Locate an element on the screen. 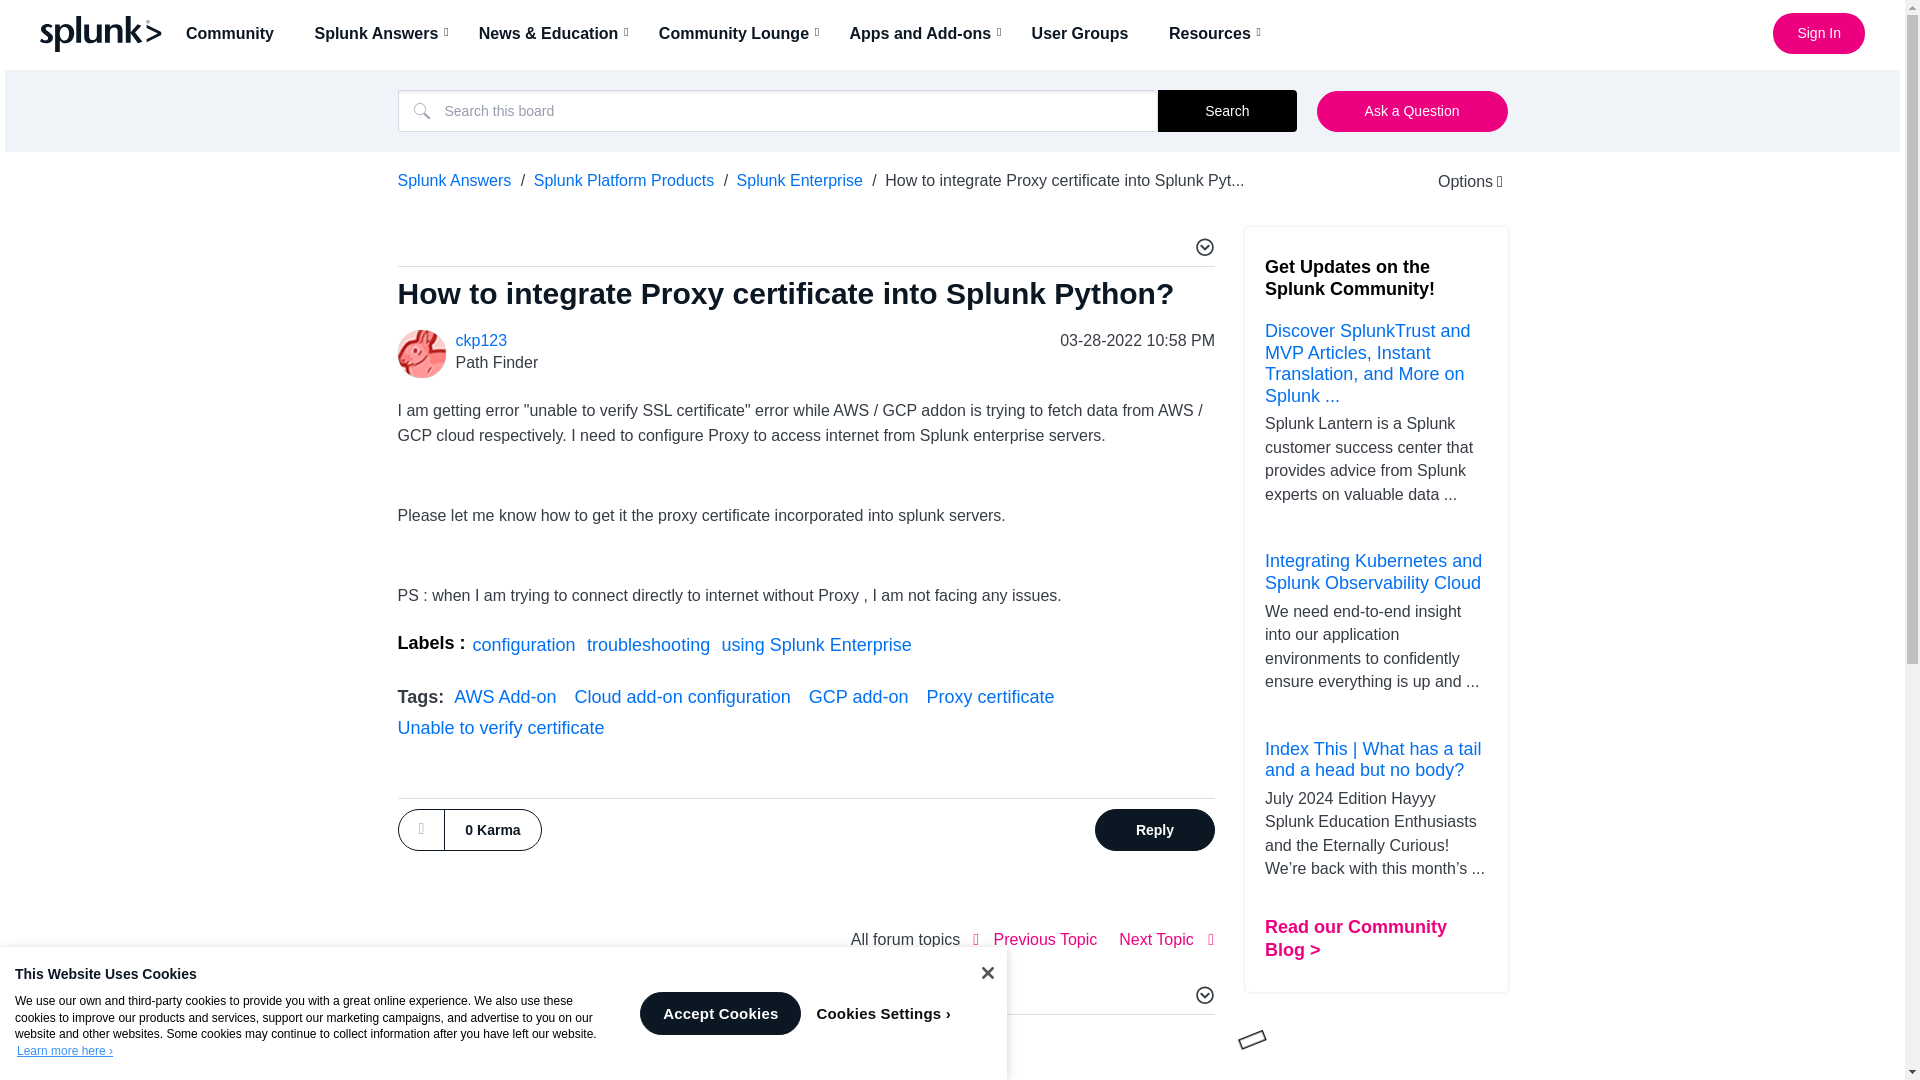  Splunk Answers is located at coordinates (382, 33).